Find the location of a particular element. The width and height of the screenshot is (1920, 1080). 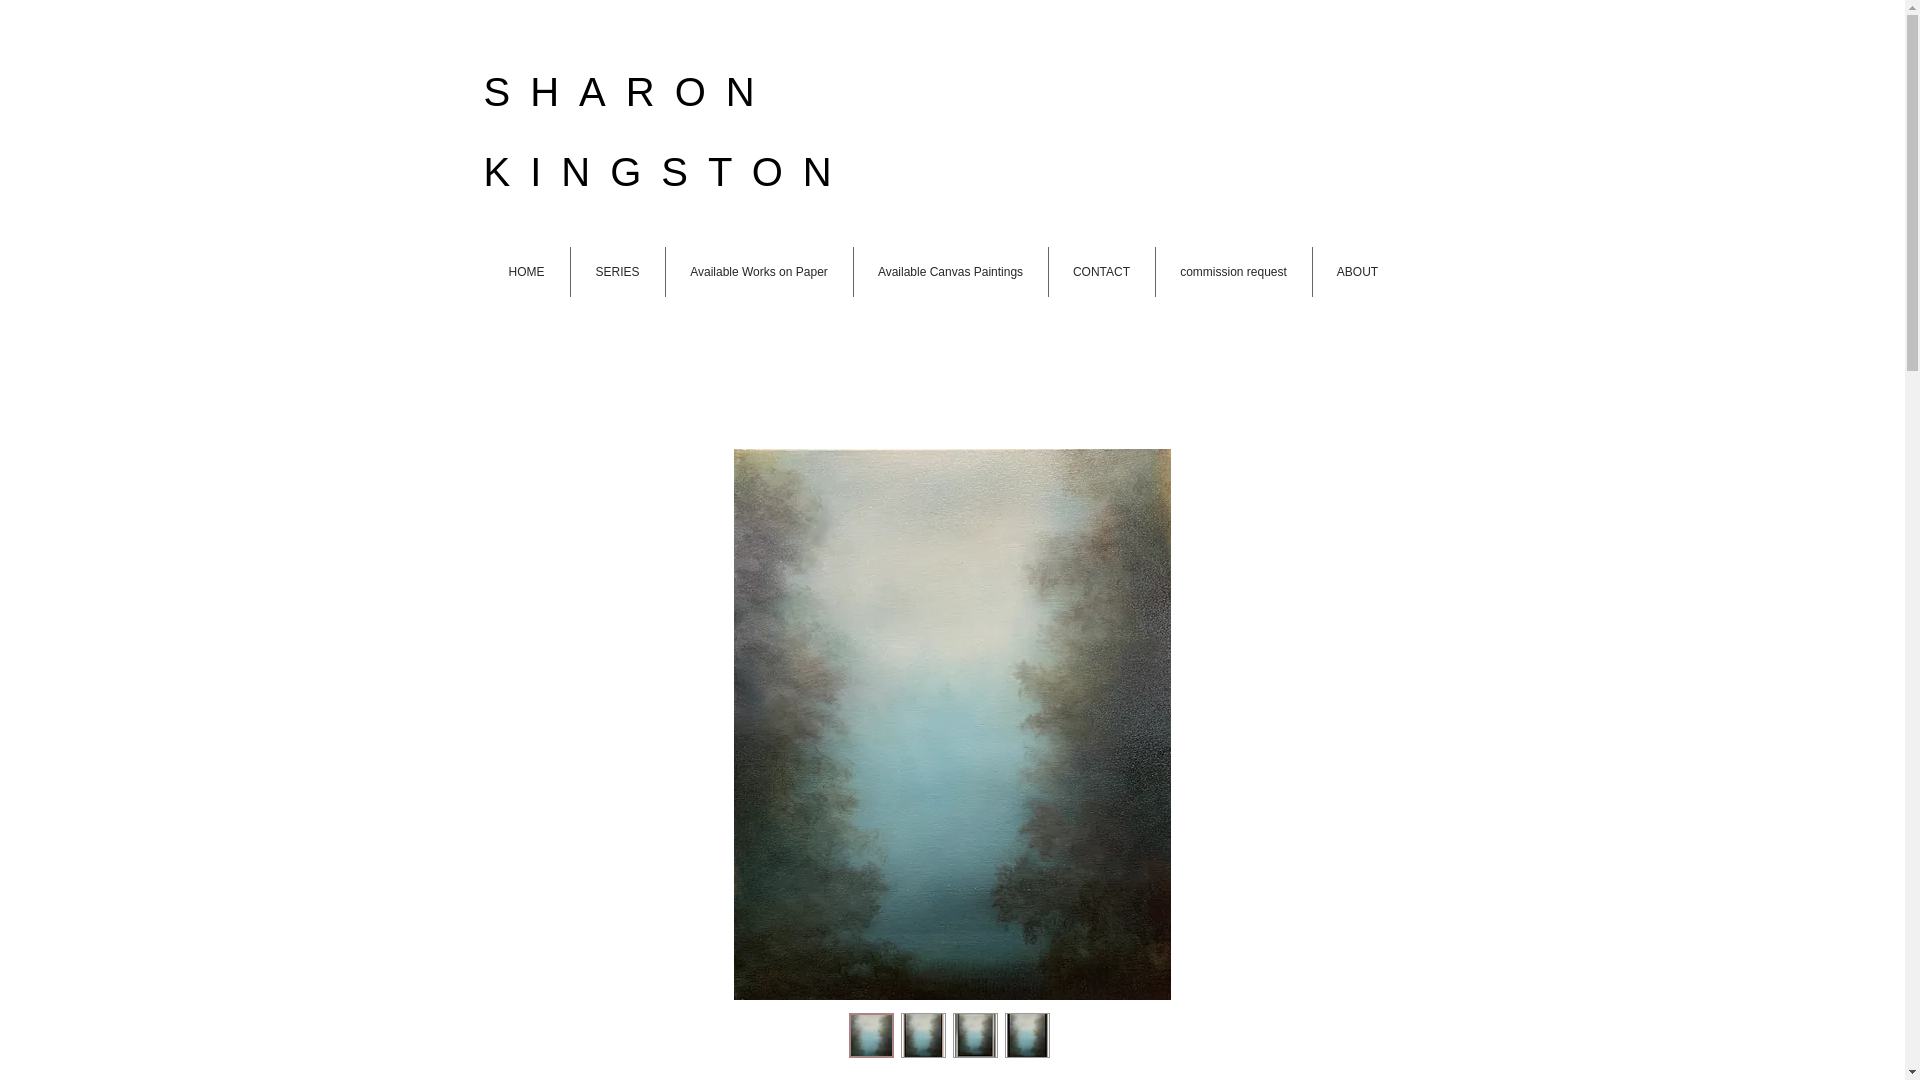

Available Works on Paper is located at coordinates (758, 3).